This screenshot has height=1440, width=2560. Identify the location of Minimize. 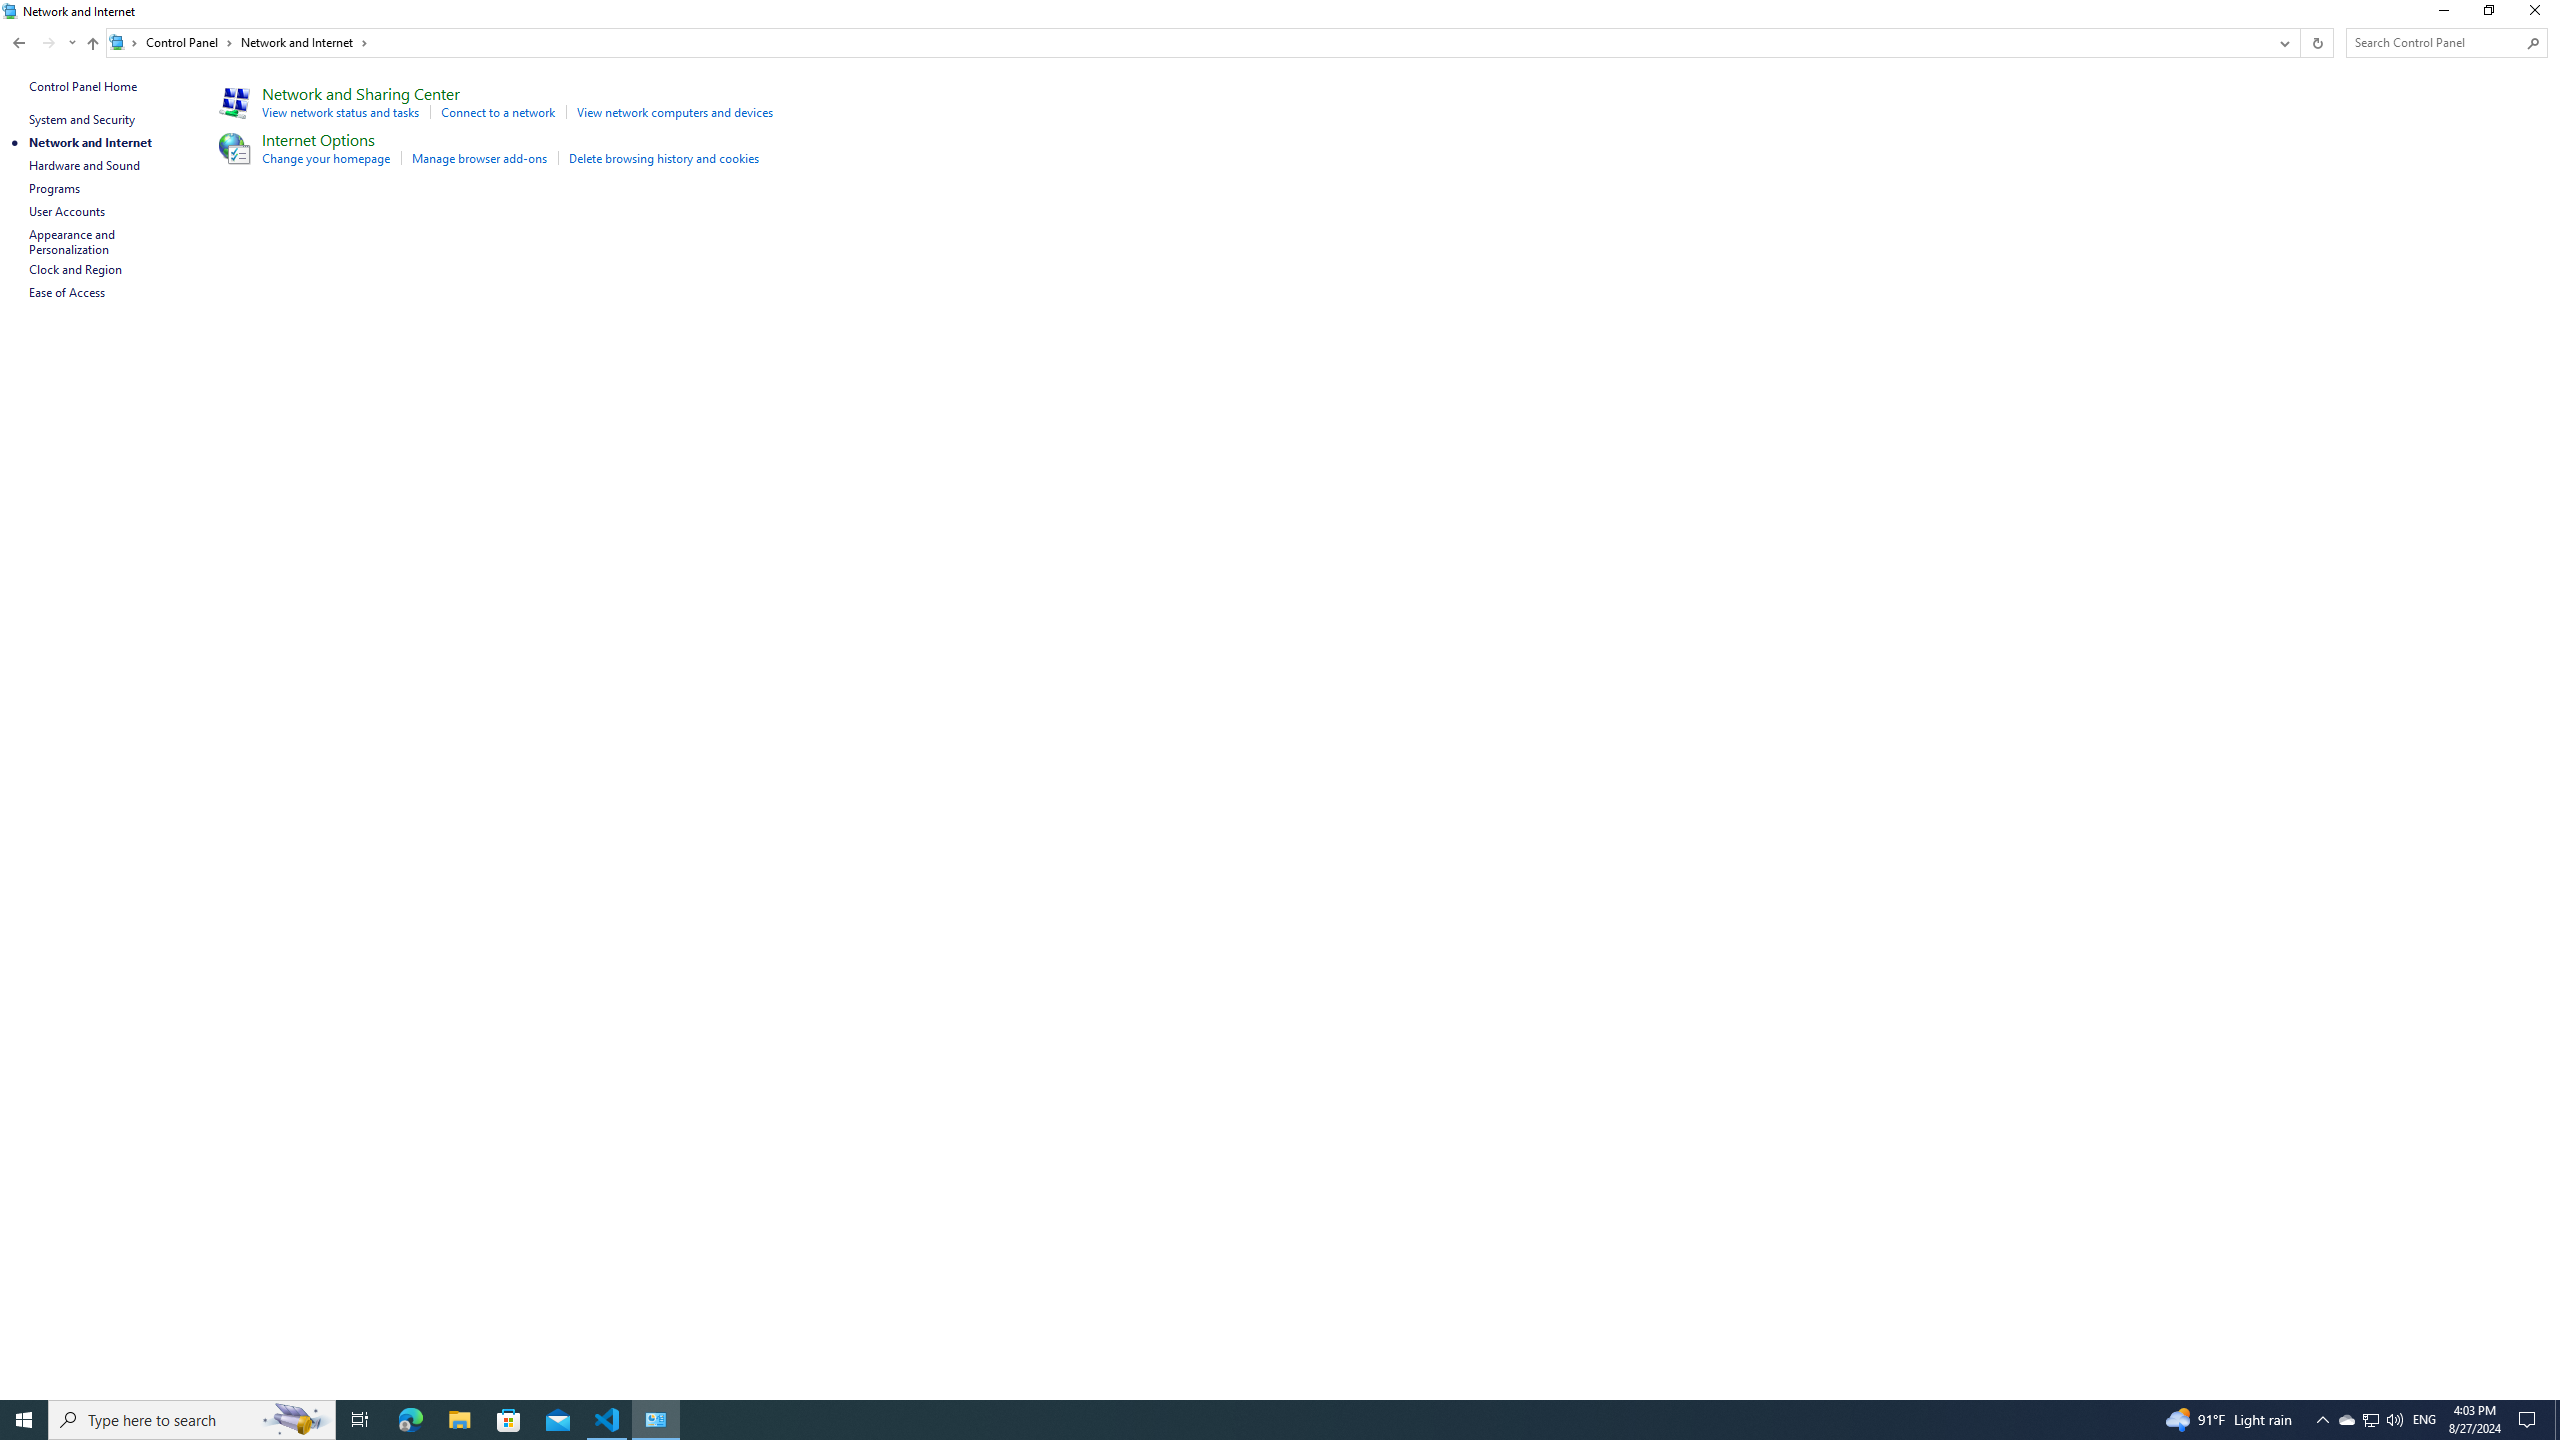
(2442, 14).